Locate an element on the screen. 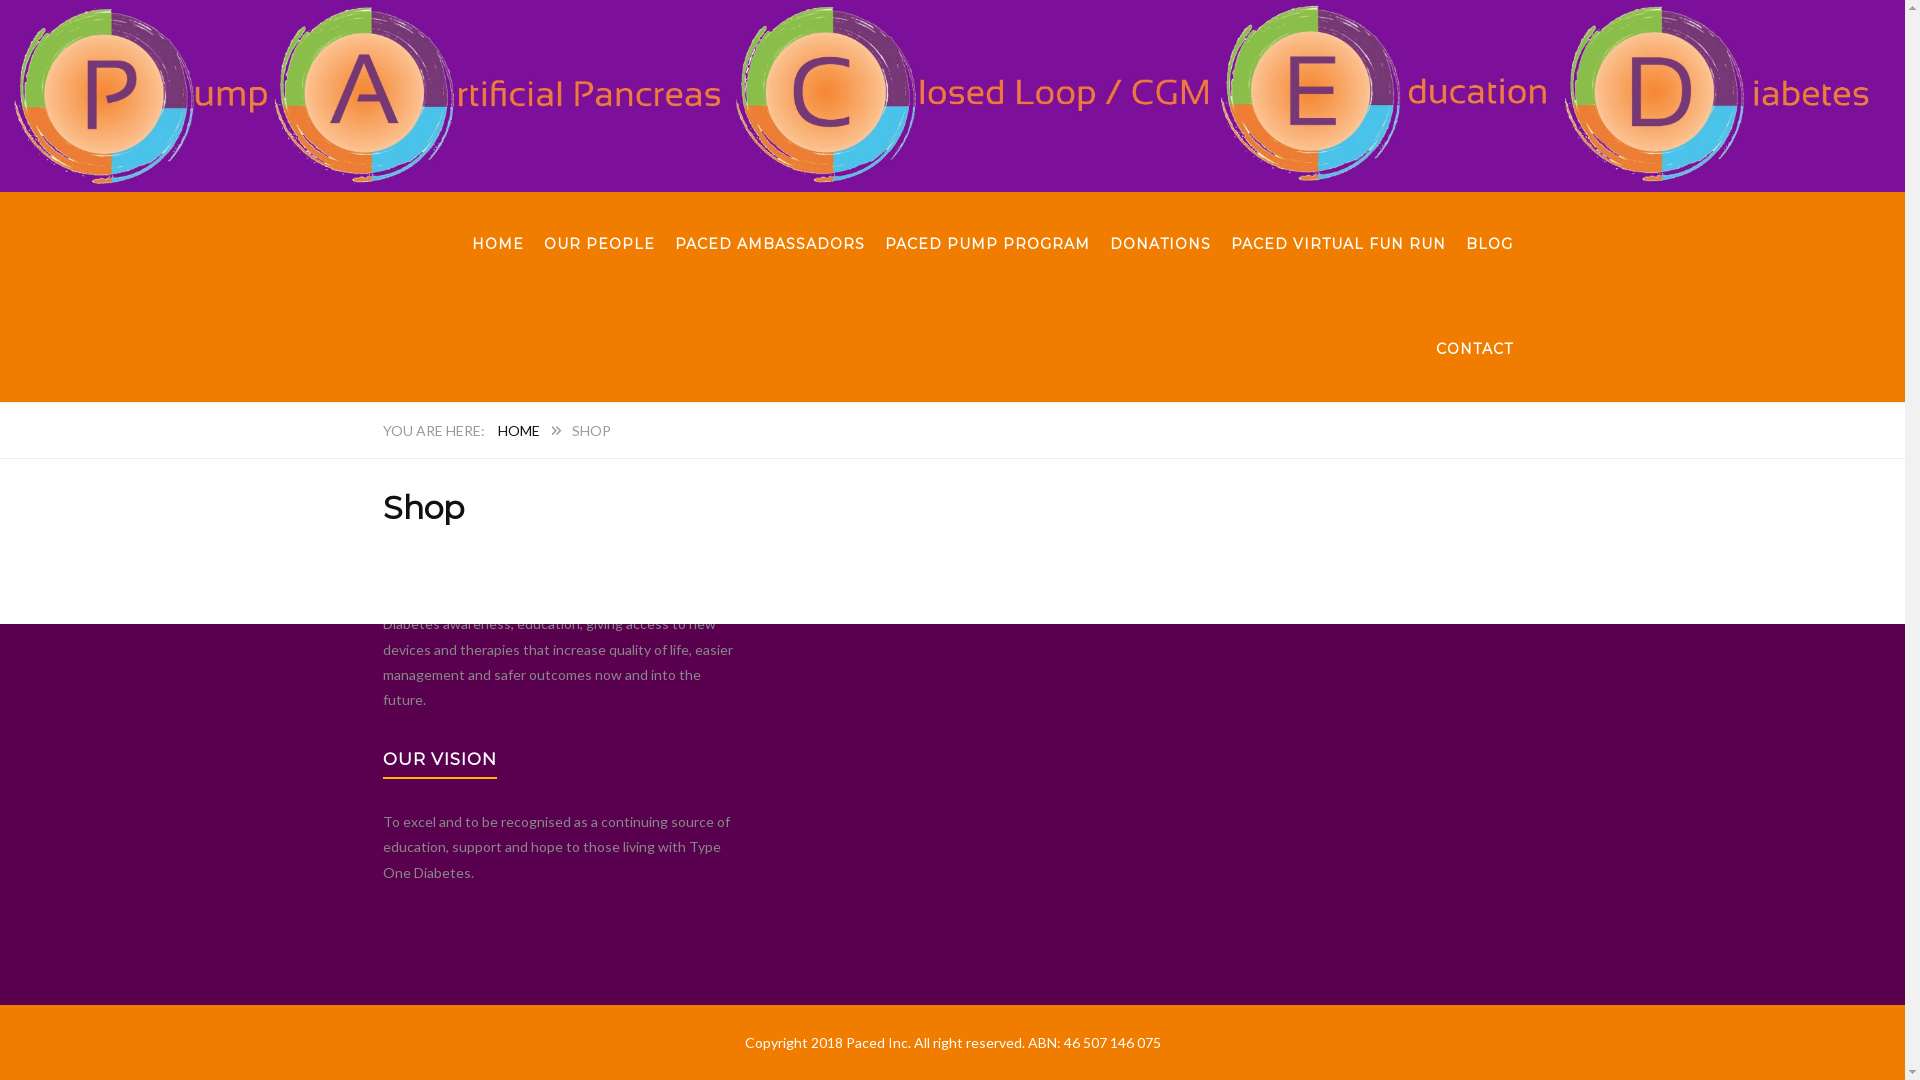 This screenshot has width=1920, height=1080. DONATIONS is located at coordinates (1160, 244).